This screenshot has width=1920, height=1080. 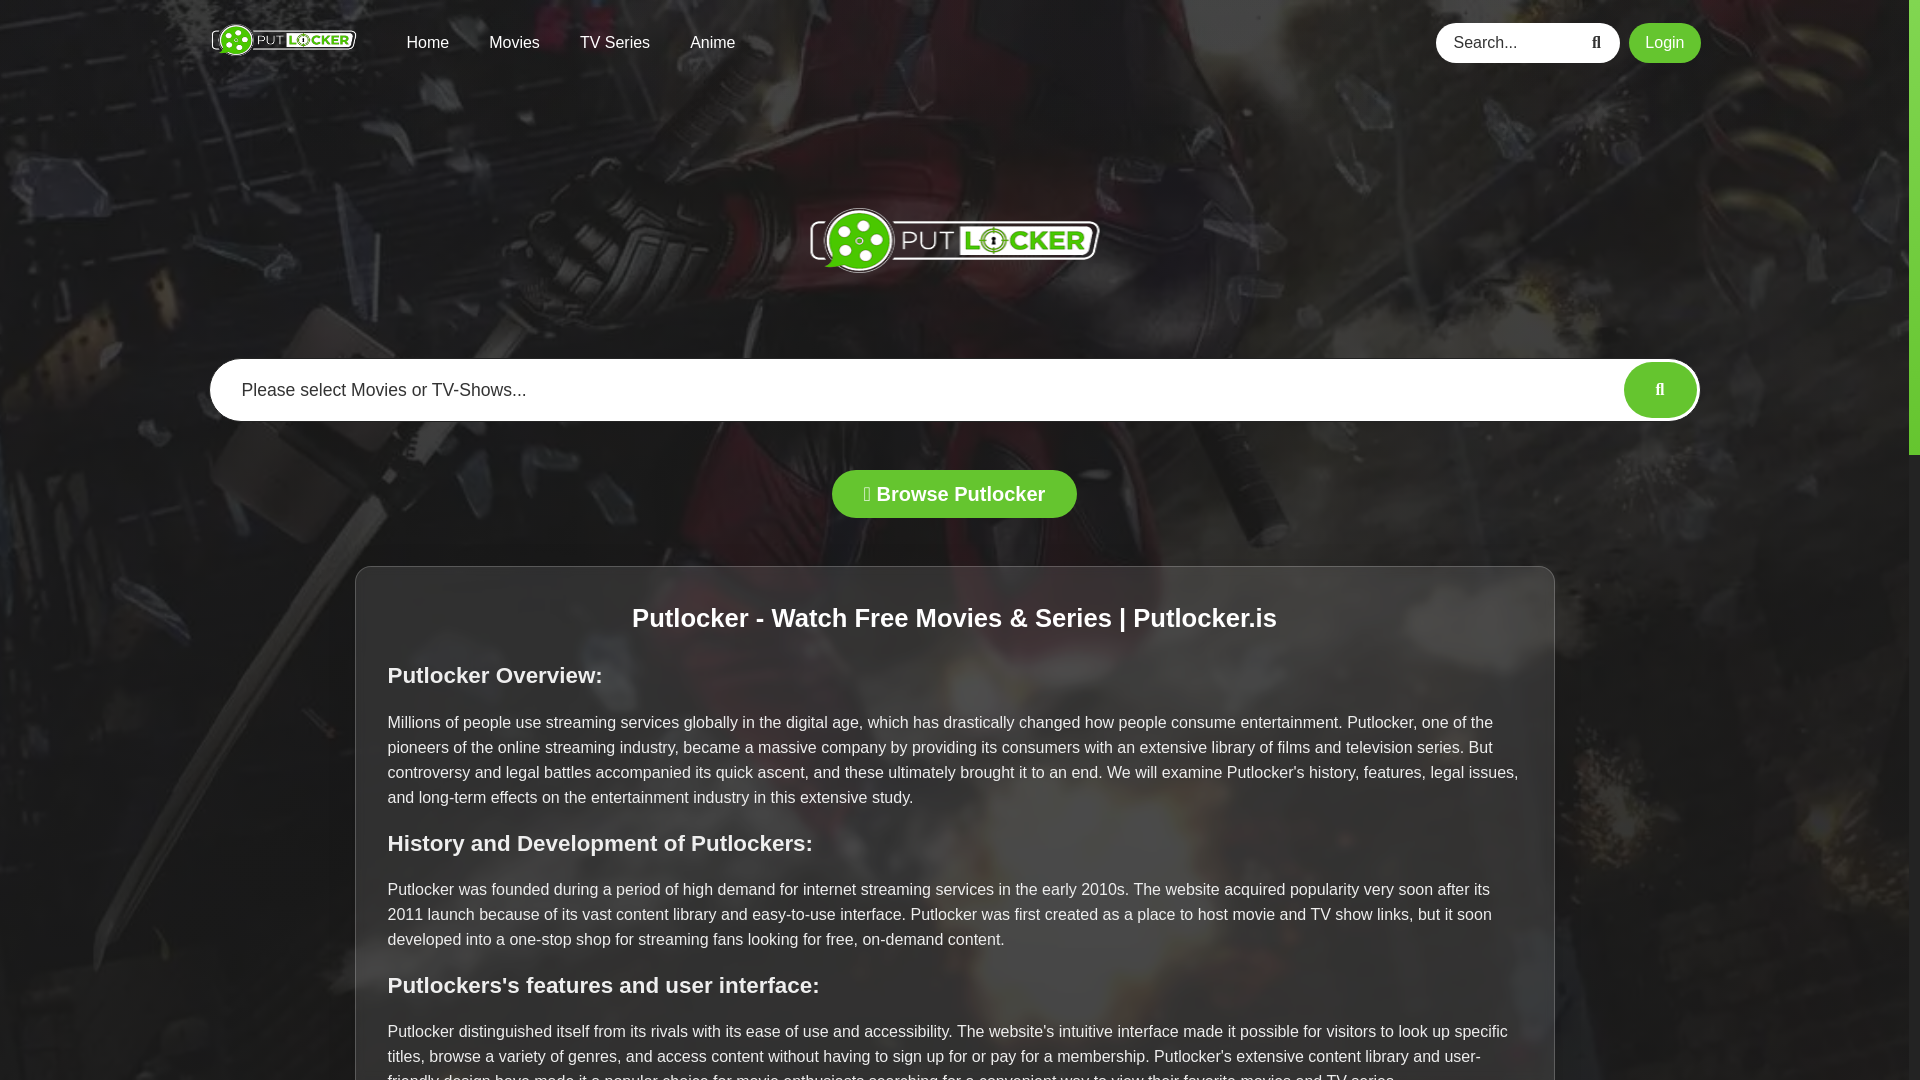 I want to click on Login, so click(x=1664, y=41).